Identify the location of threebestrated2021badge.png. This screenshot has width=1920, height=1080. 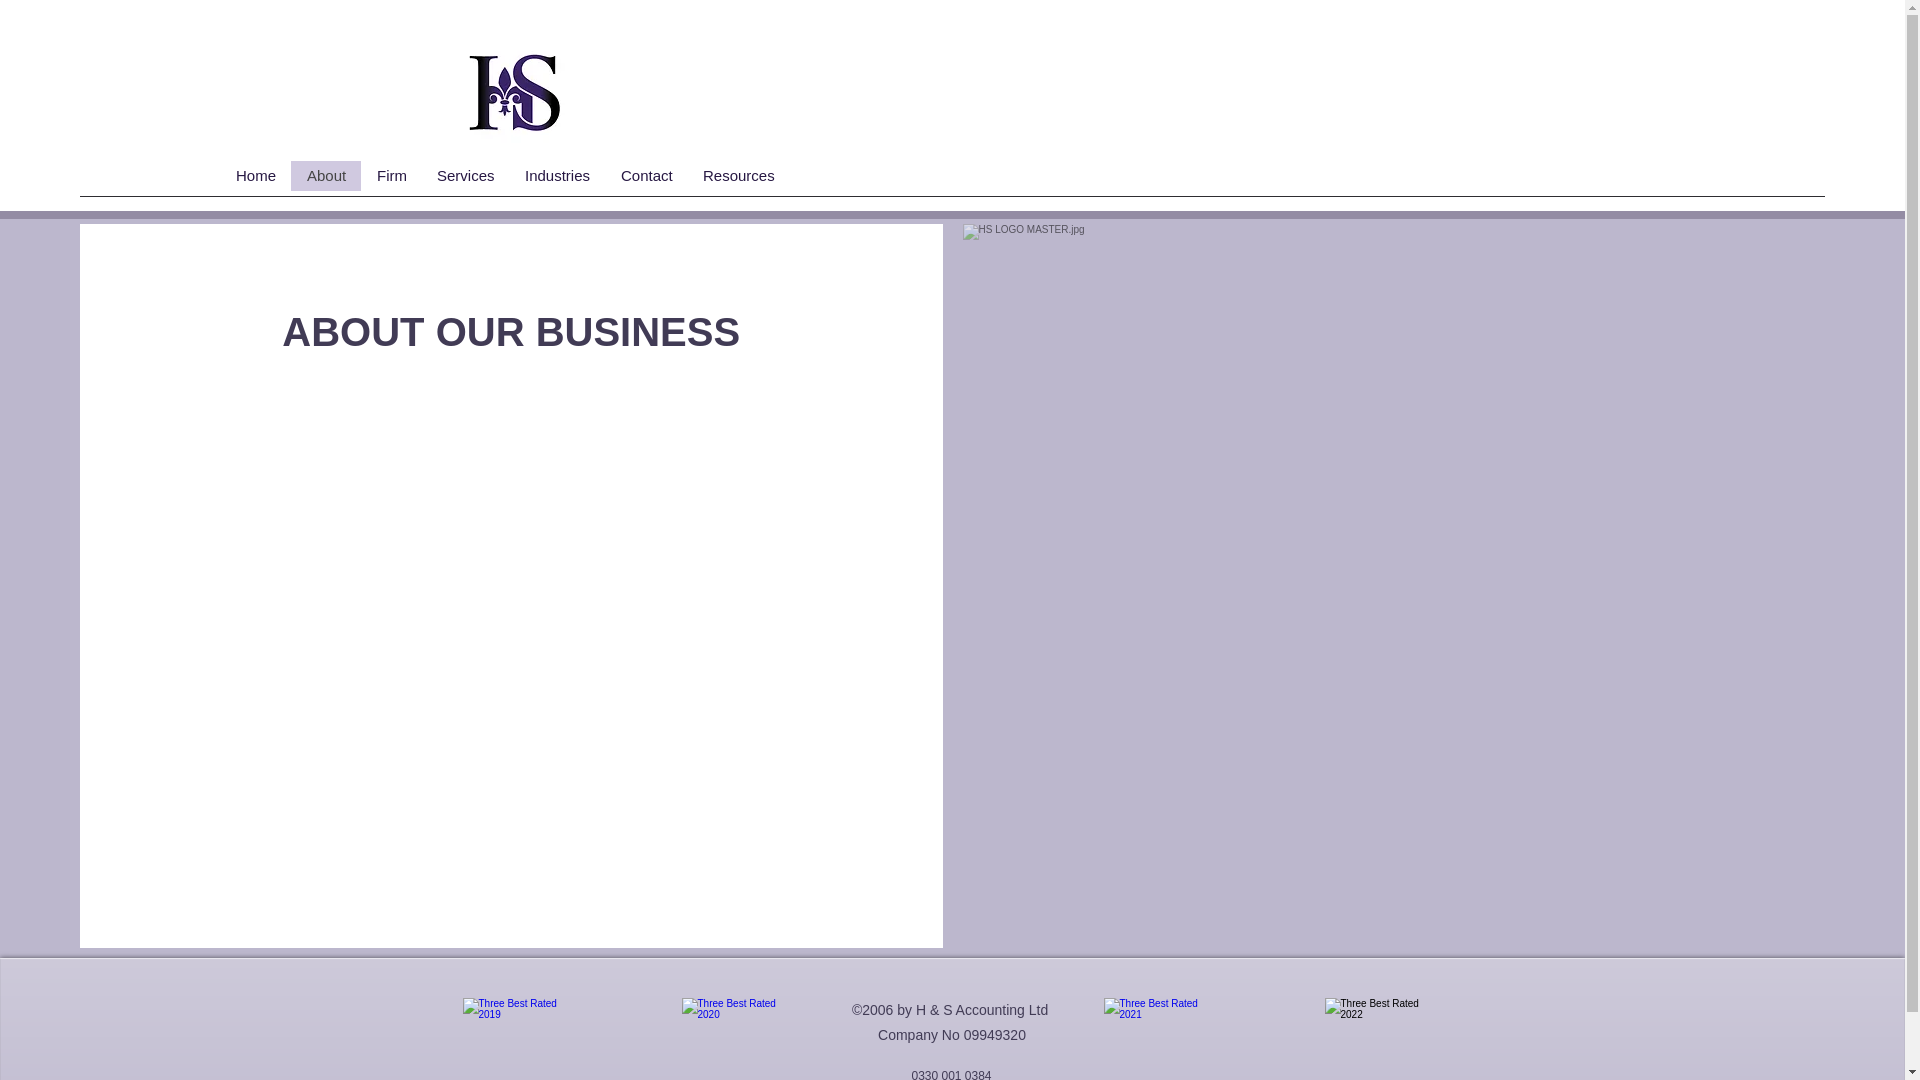
(1162, 1038).